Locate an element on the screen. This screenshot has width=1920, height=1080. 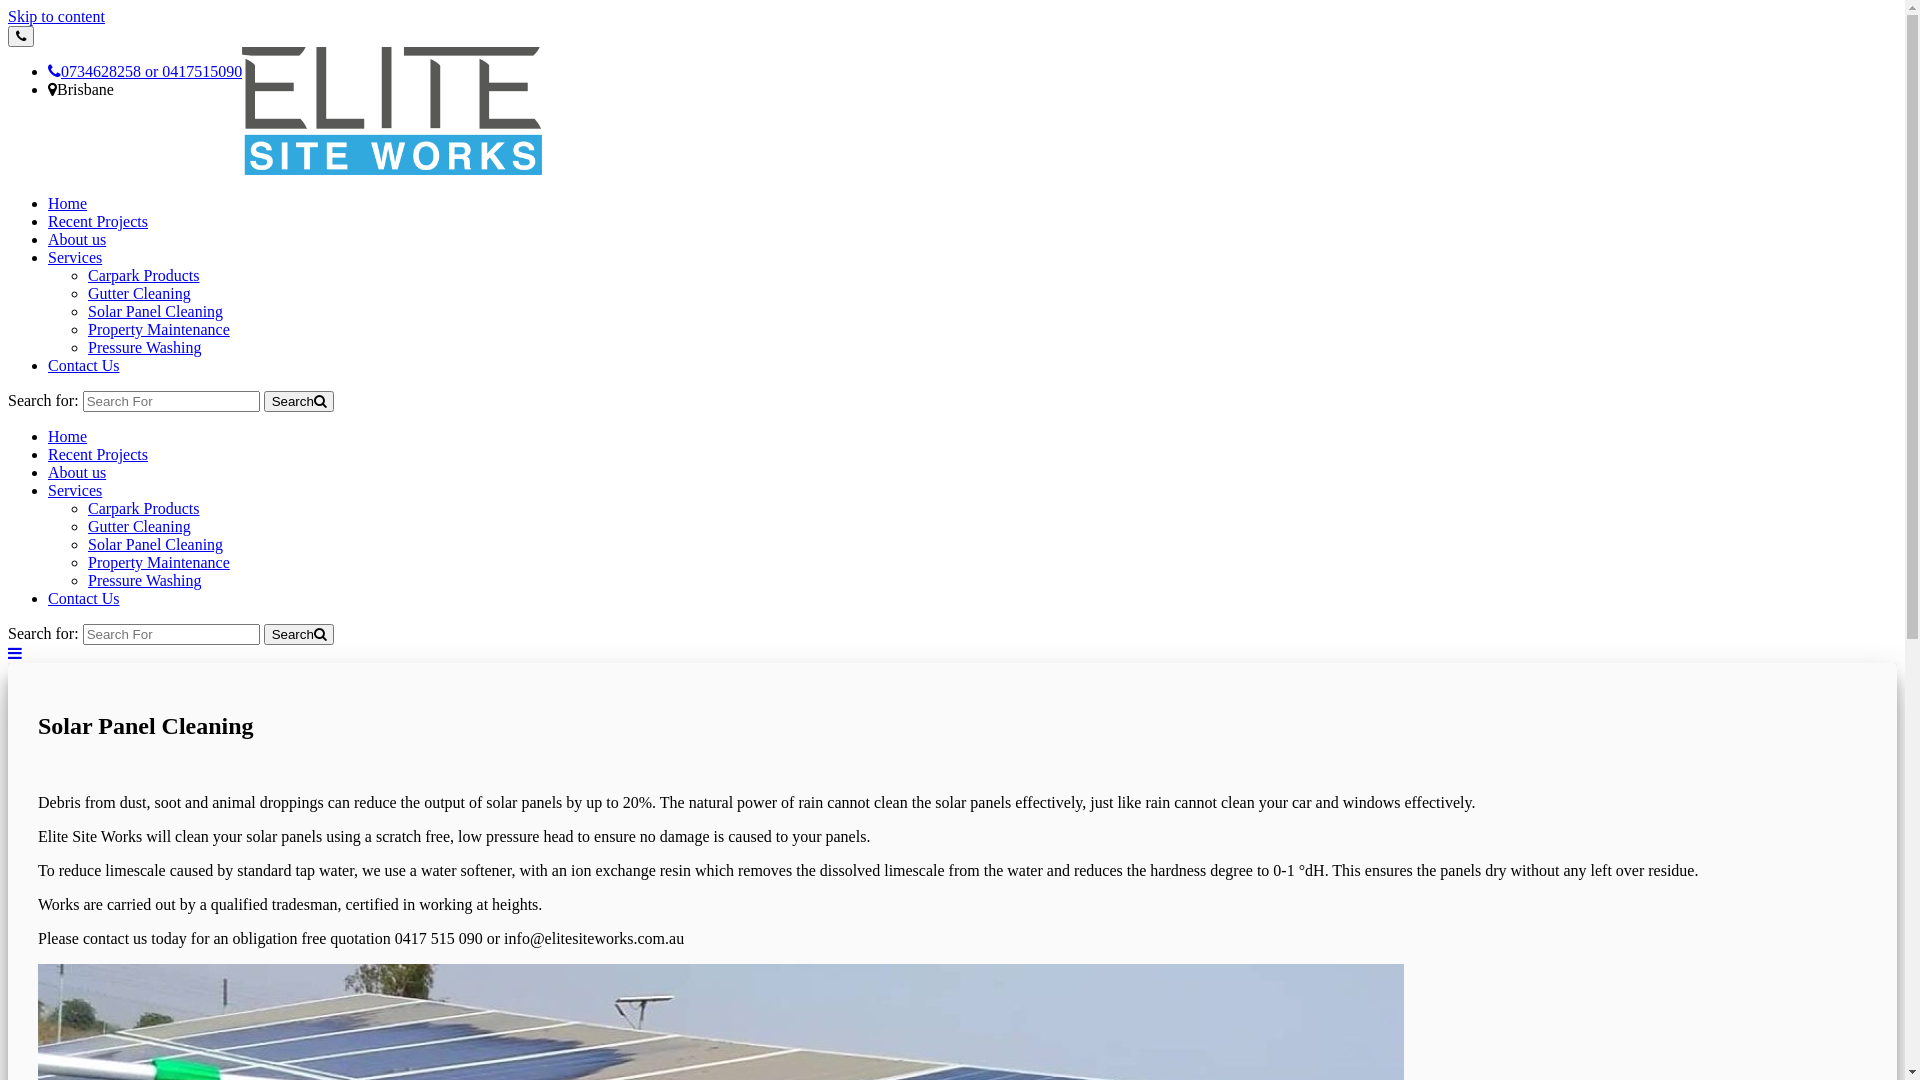
Home is located at coordinates (68, 204).